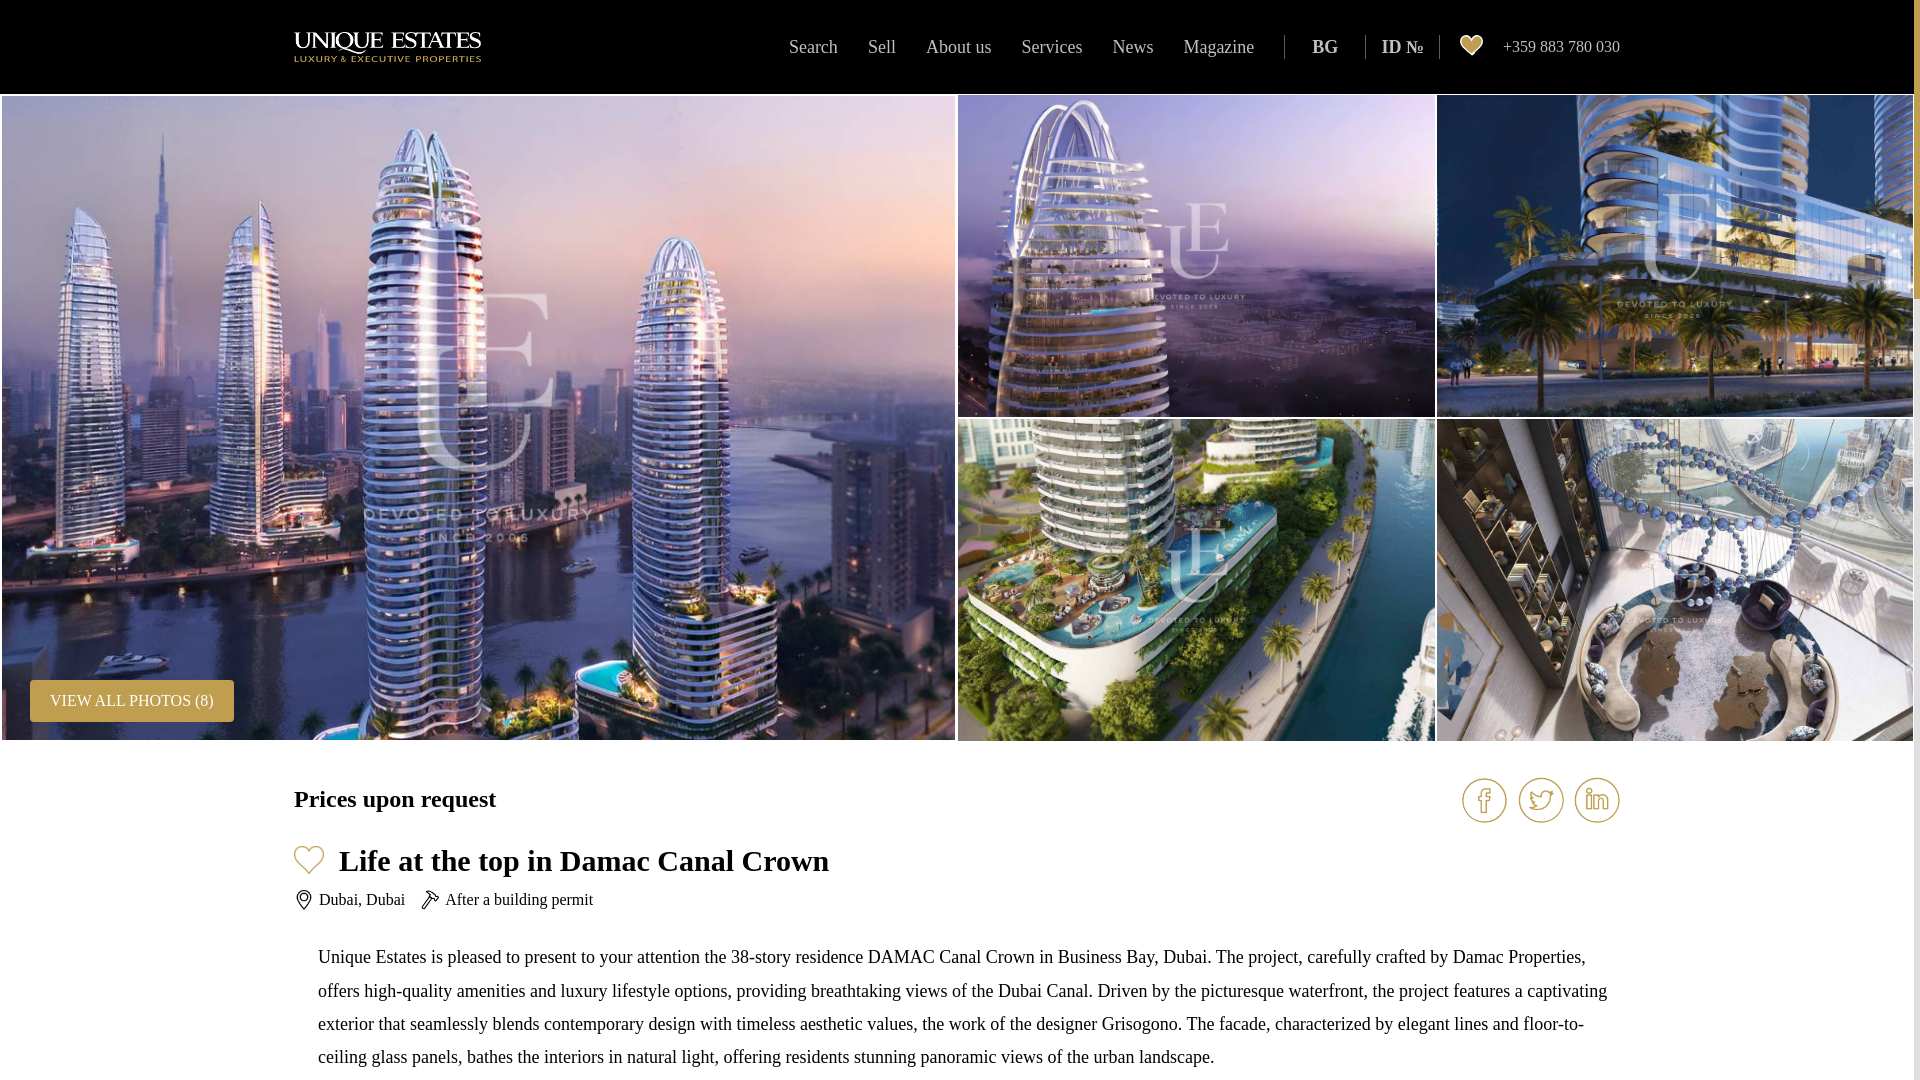  I want to click on Luxury Real Estate and Executive Properties, so click(387, 46).